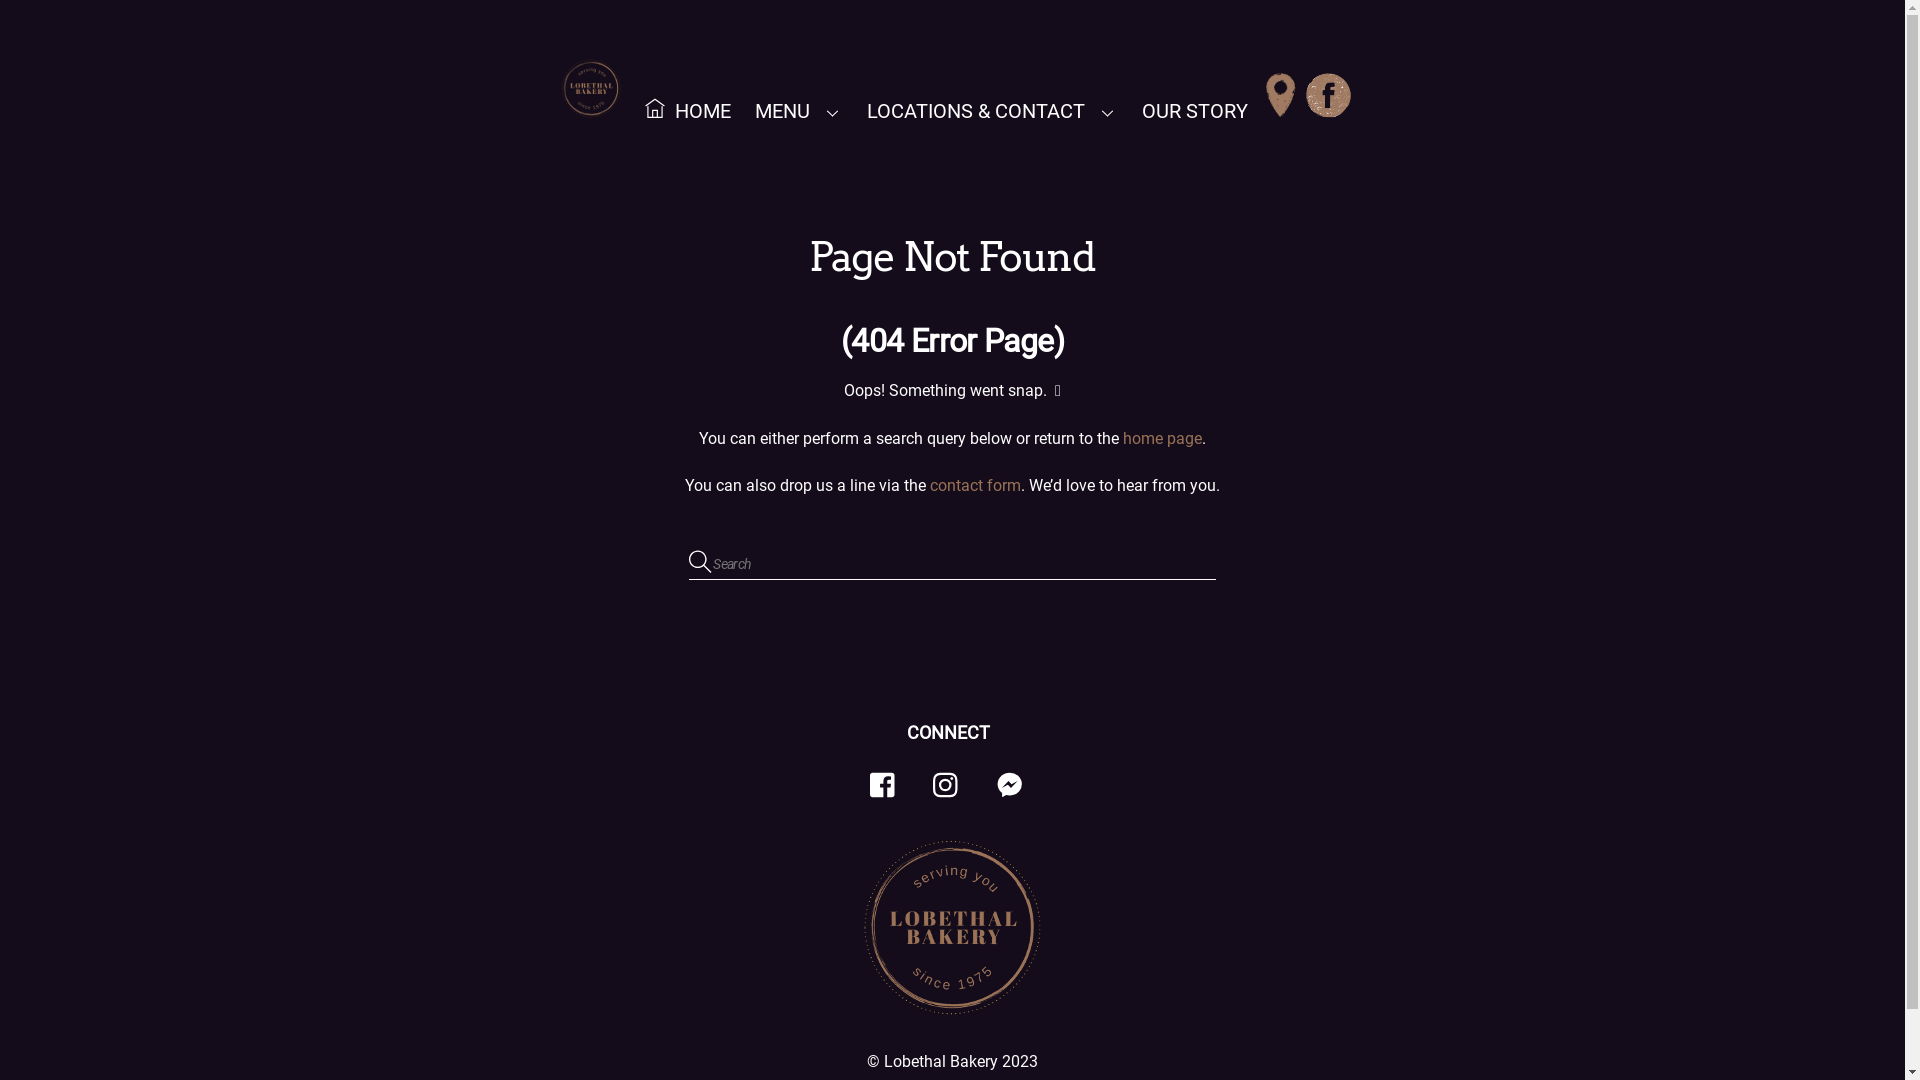 The height and width of the screenshot is (1080, 1920). Describe the element at coordinates (953, 564) in the screenshot. I see `Search` at that location.